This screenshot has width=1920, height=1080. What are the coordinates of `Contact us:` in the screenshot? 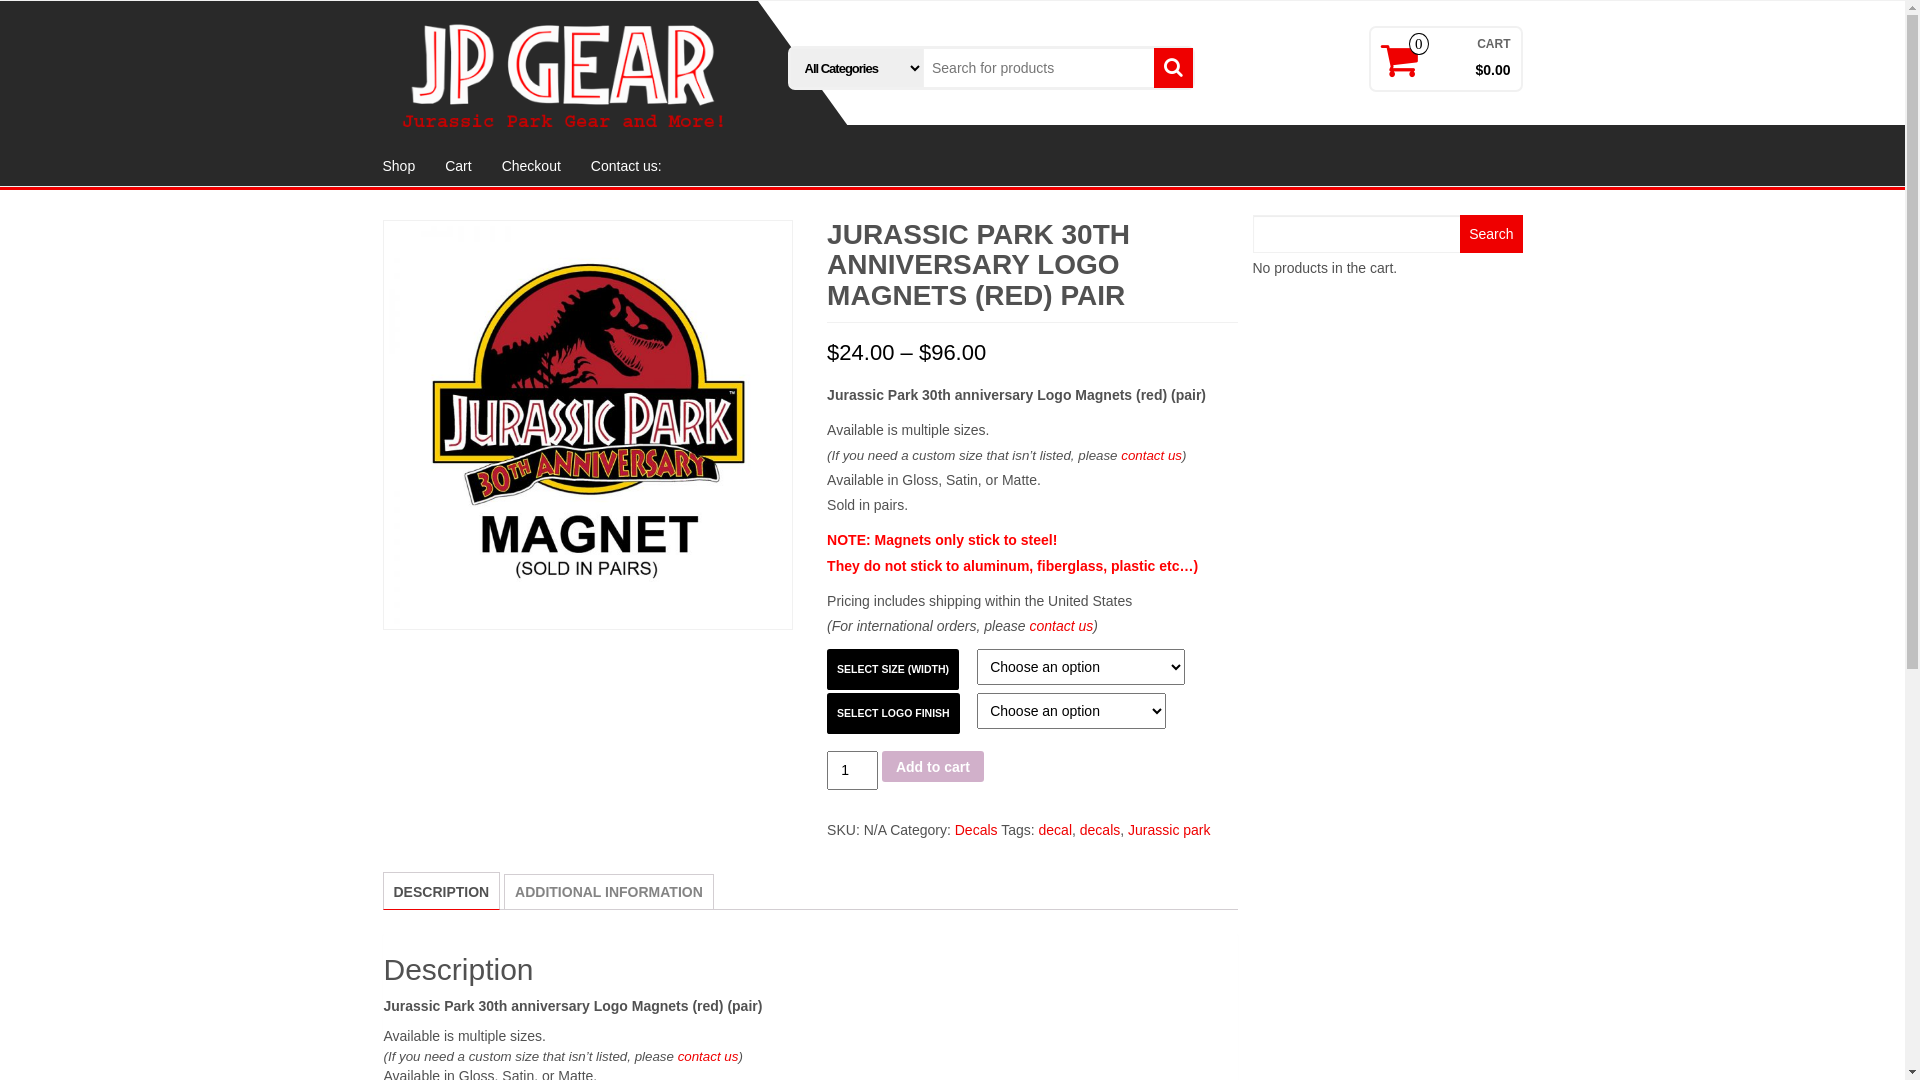 It's located at (626, 166).